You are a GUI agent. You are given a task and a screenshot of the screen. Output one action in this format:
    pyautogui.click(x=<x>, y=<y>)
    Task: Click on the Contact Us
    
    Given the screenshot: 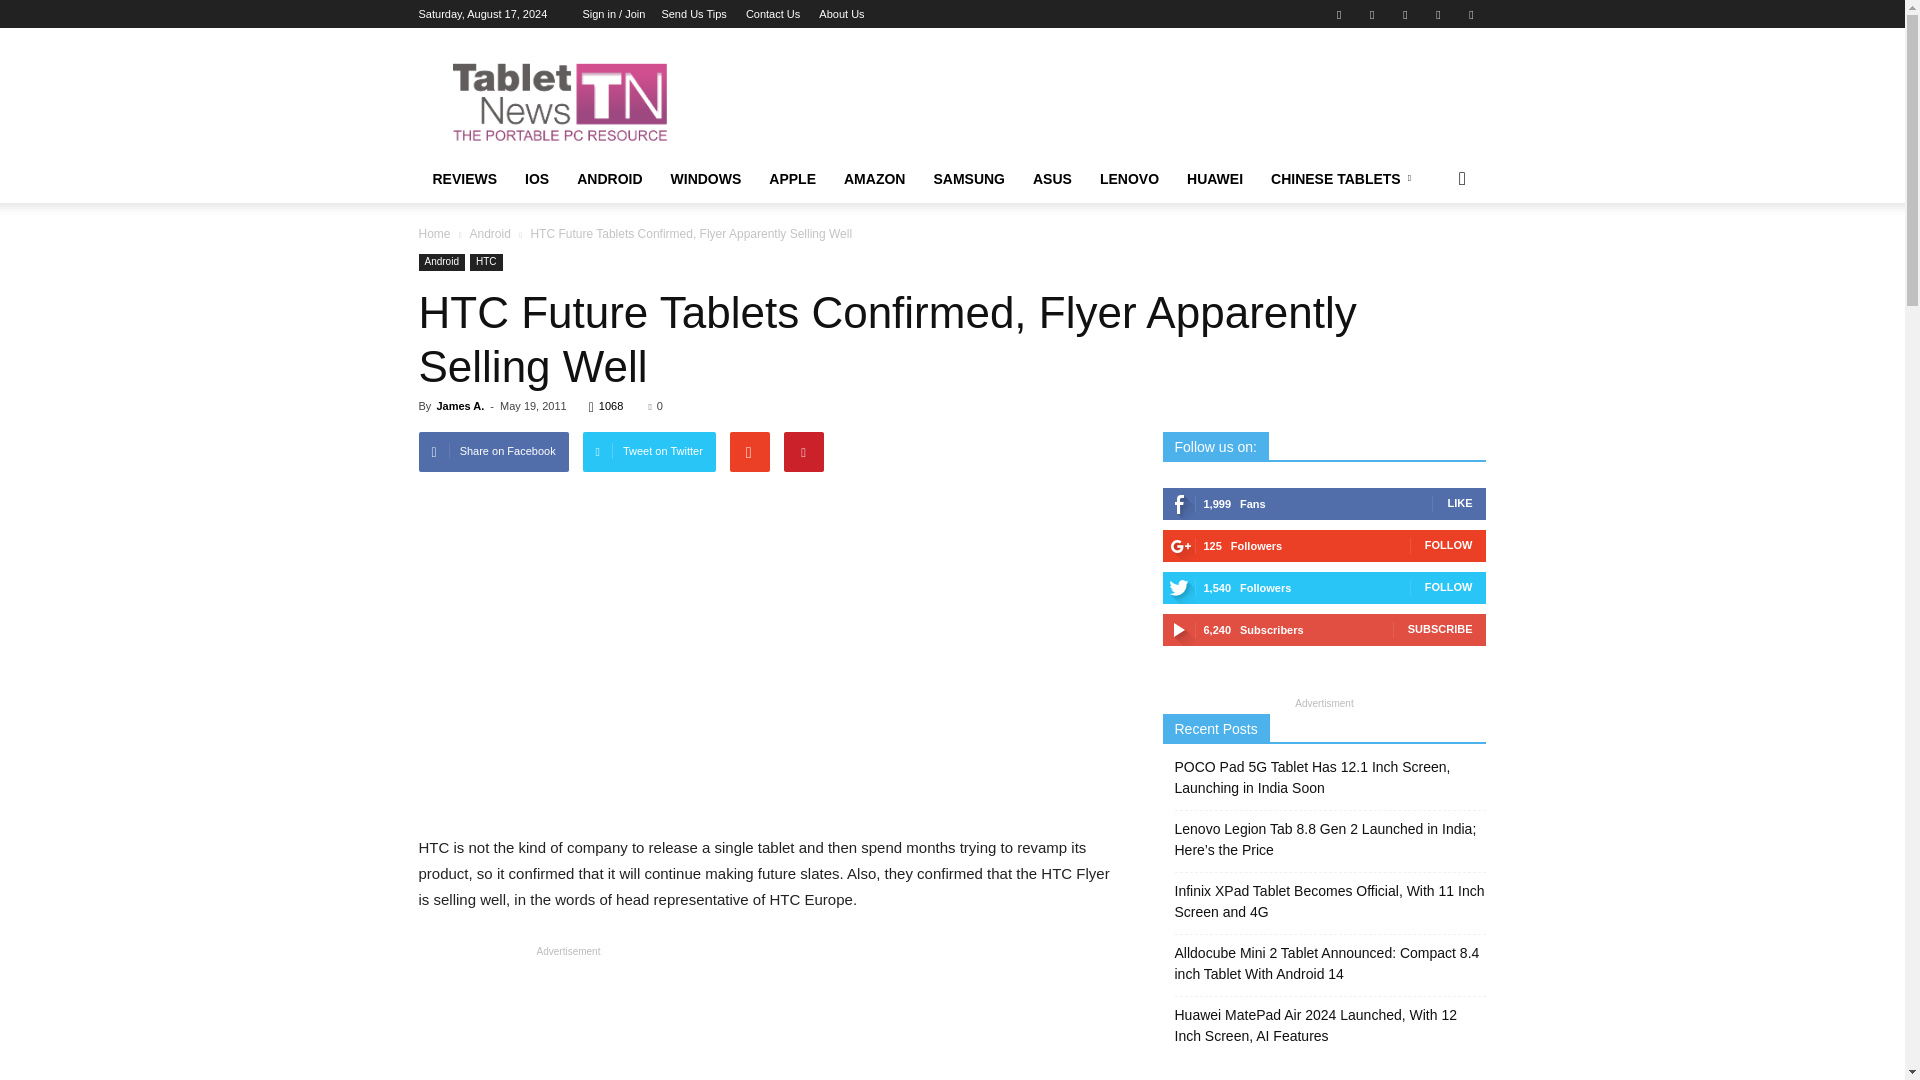 What is the action you would take?
    pyautogui.click(x=773, y=14)
    